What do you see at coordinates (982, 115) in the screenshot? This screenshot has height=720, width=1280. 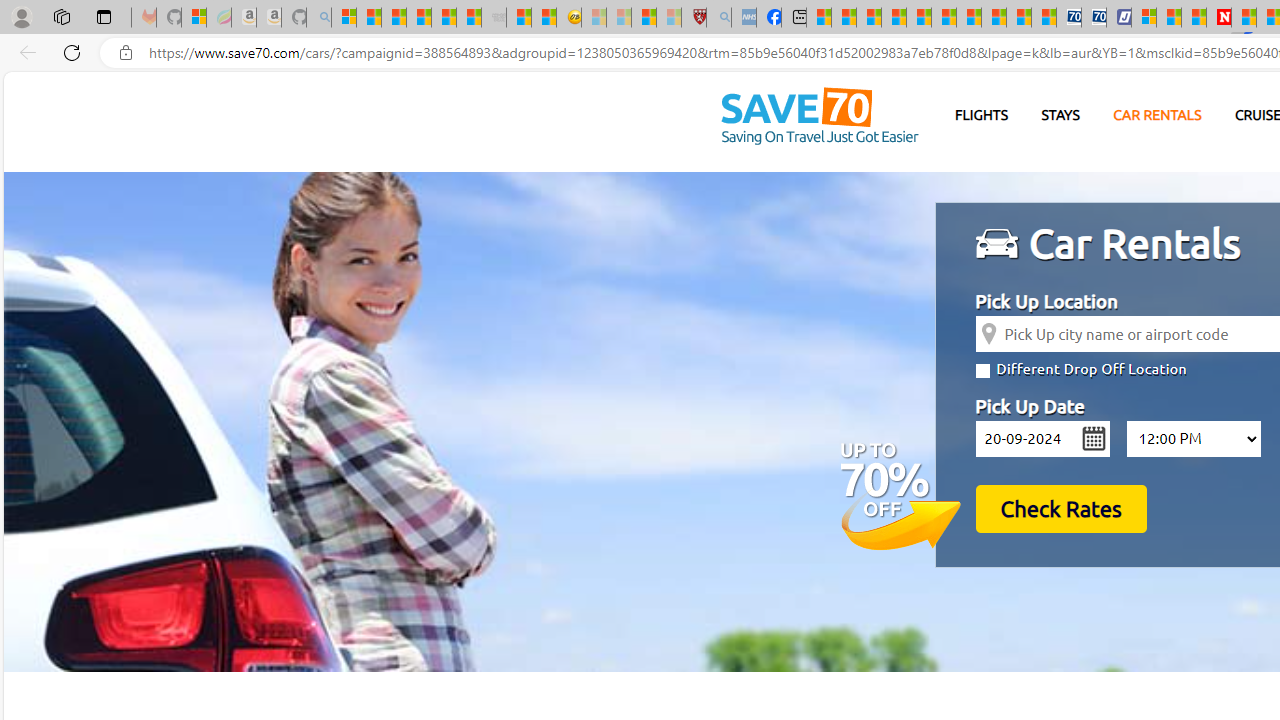 I see `FLIGHTS` at bounding box center [982, 115].